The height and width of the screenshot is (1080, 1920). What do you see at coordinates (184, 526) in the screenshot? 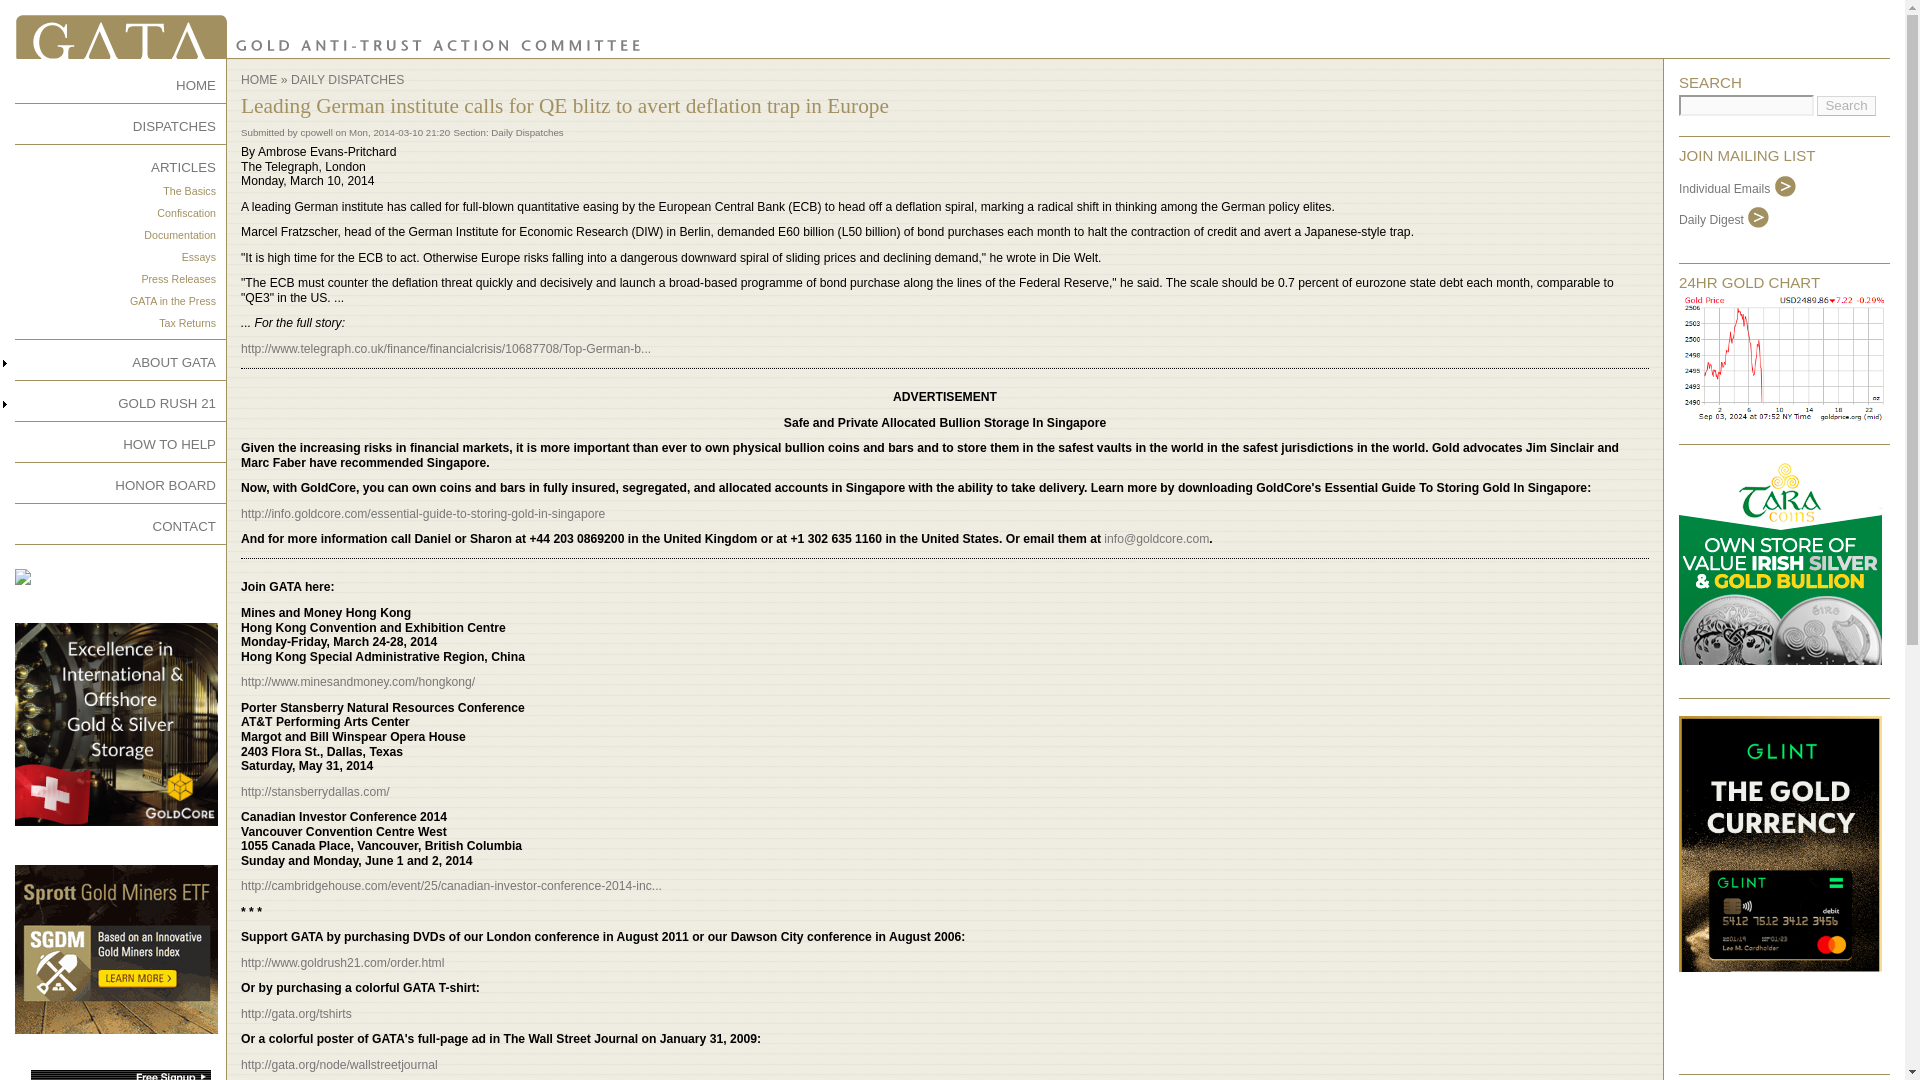
I see `CONTACT` at bounding box center [184, 526].